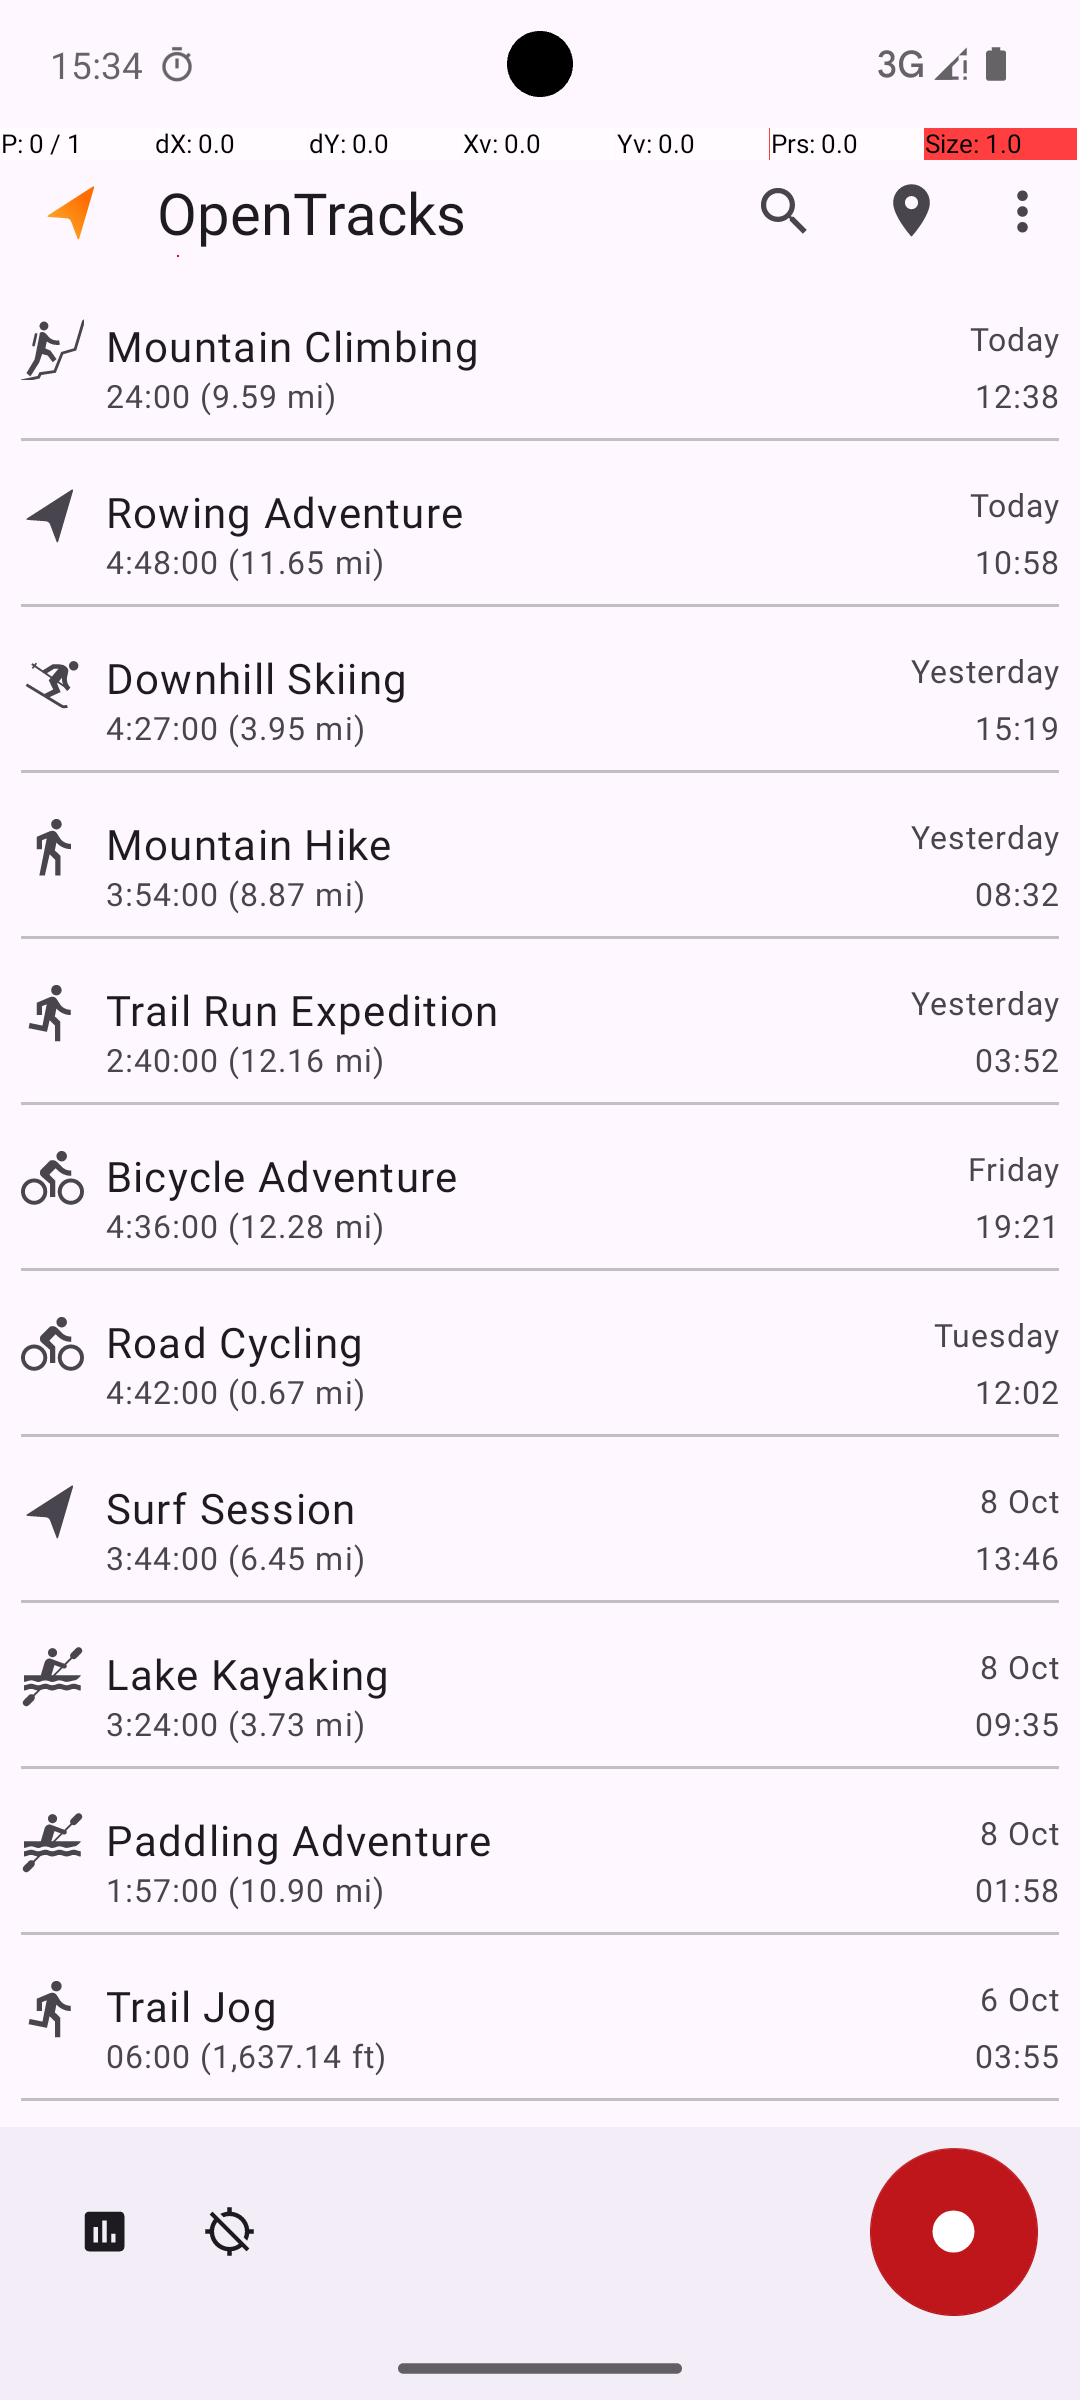  I want to click on 08:32, so click(1016, 894).